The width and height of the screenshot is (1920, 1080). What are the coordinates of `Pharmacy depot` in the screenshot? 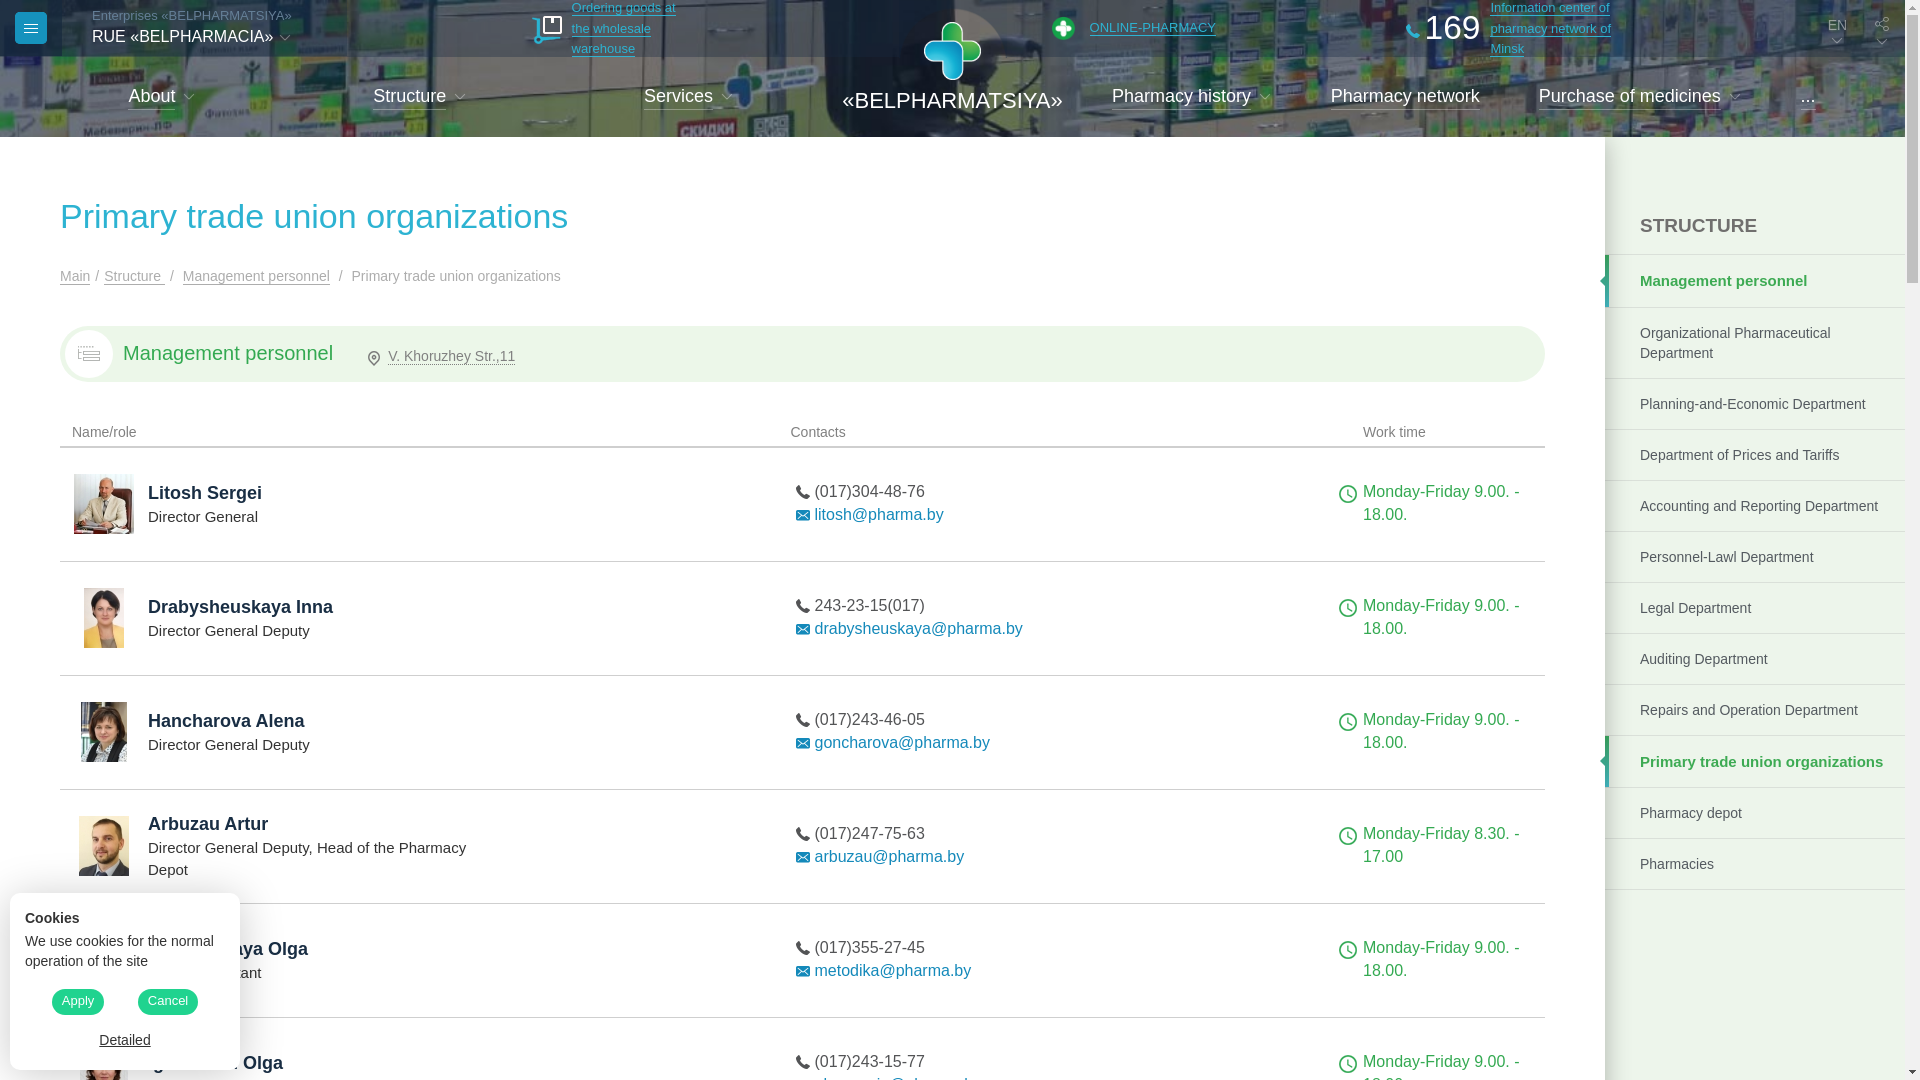 It's located at (1755, 812).